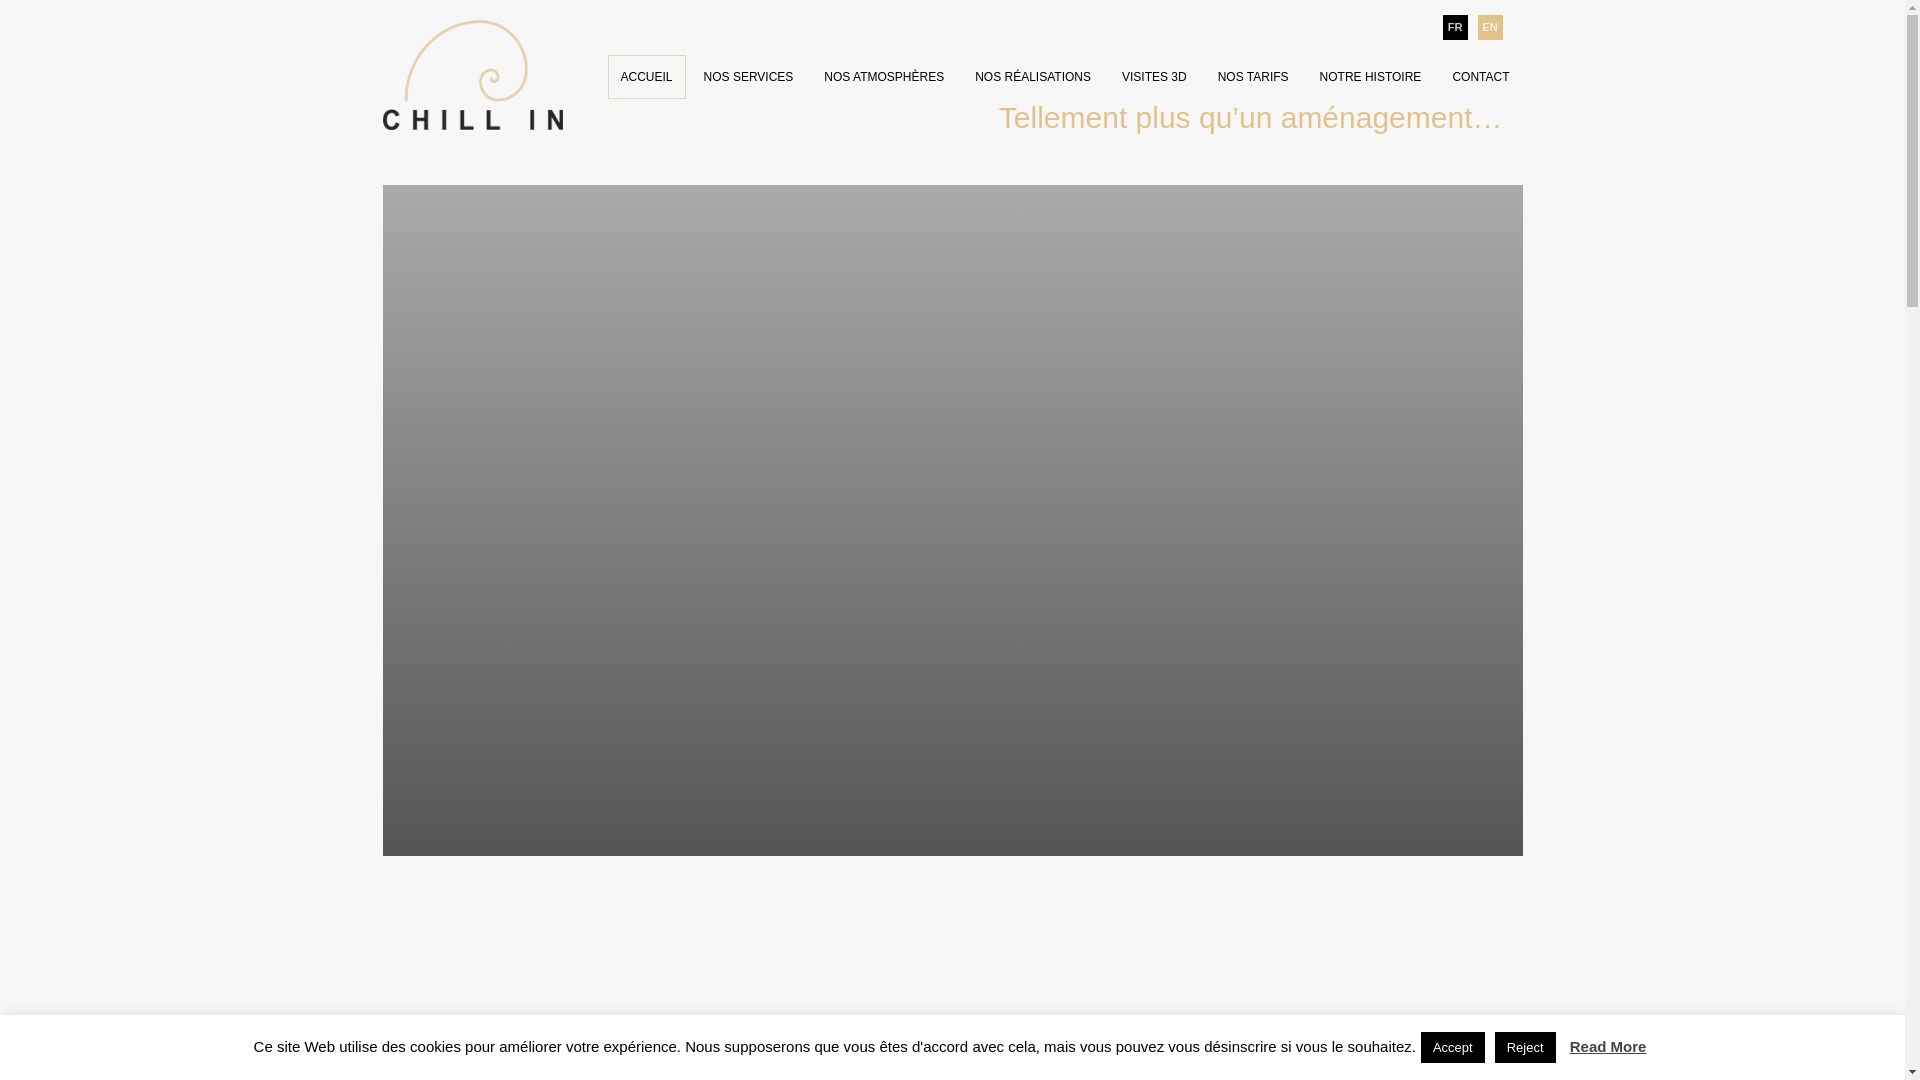 This screenshot has width=1920, height=1080. What do you see at coordinates (1154, 77) in the screenshot?
I see `VISITES 3D` at bounding box center [1154, 77].